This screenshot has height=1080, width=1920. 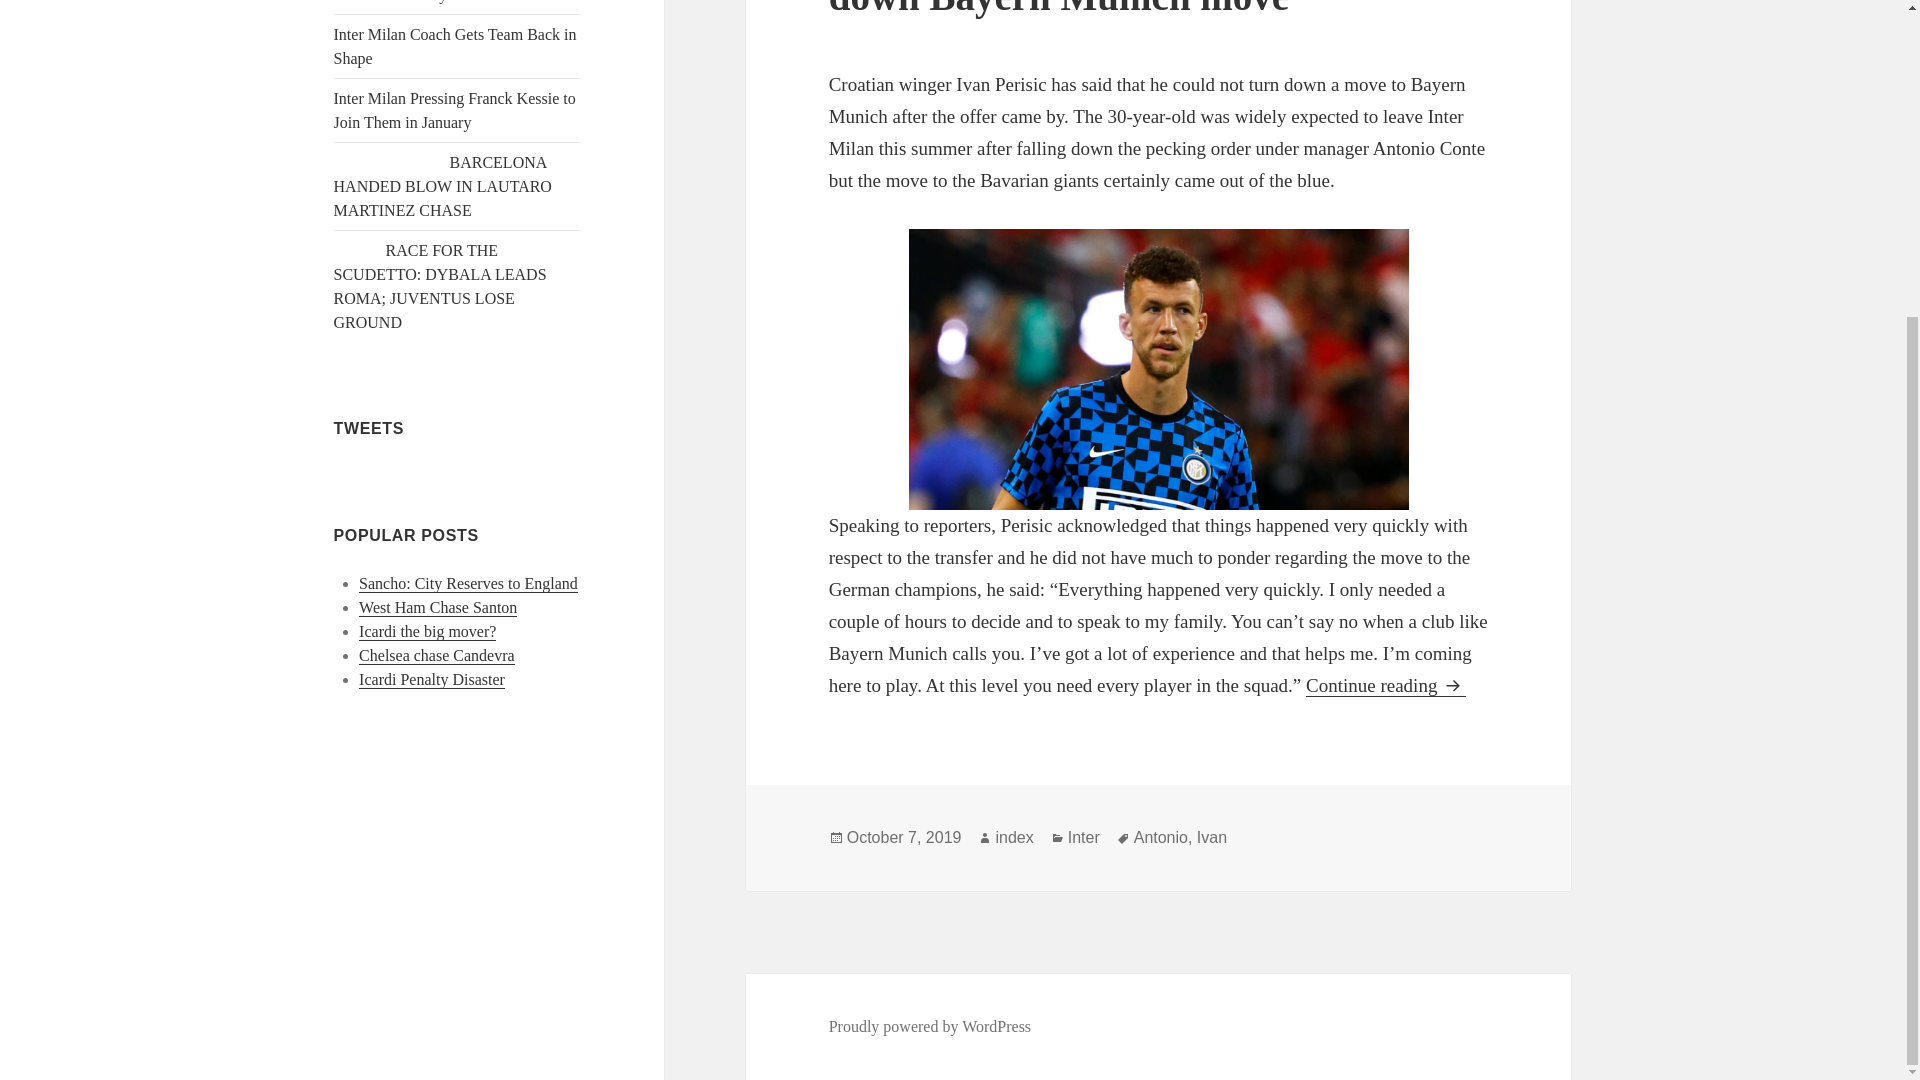 What do you see at coordinates (438, 608) in the screenshot?
I see `West Ham Chase Santon` at bounding box center [438, 608].